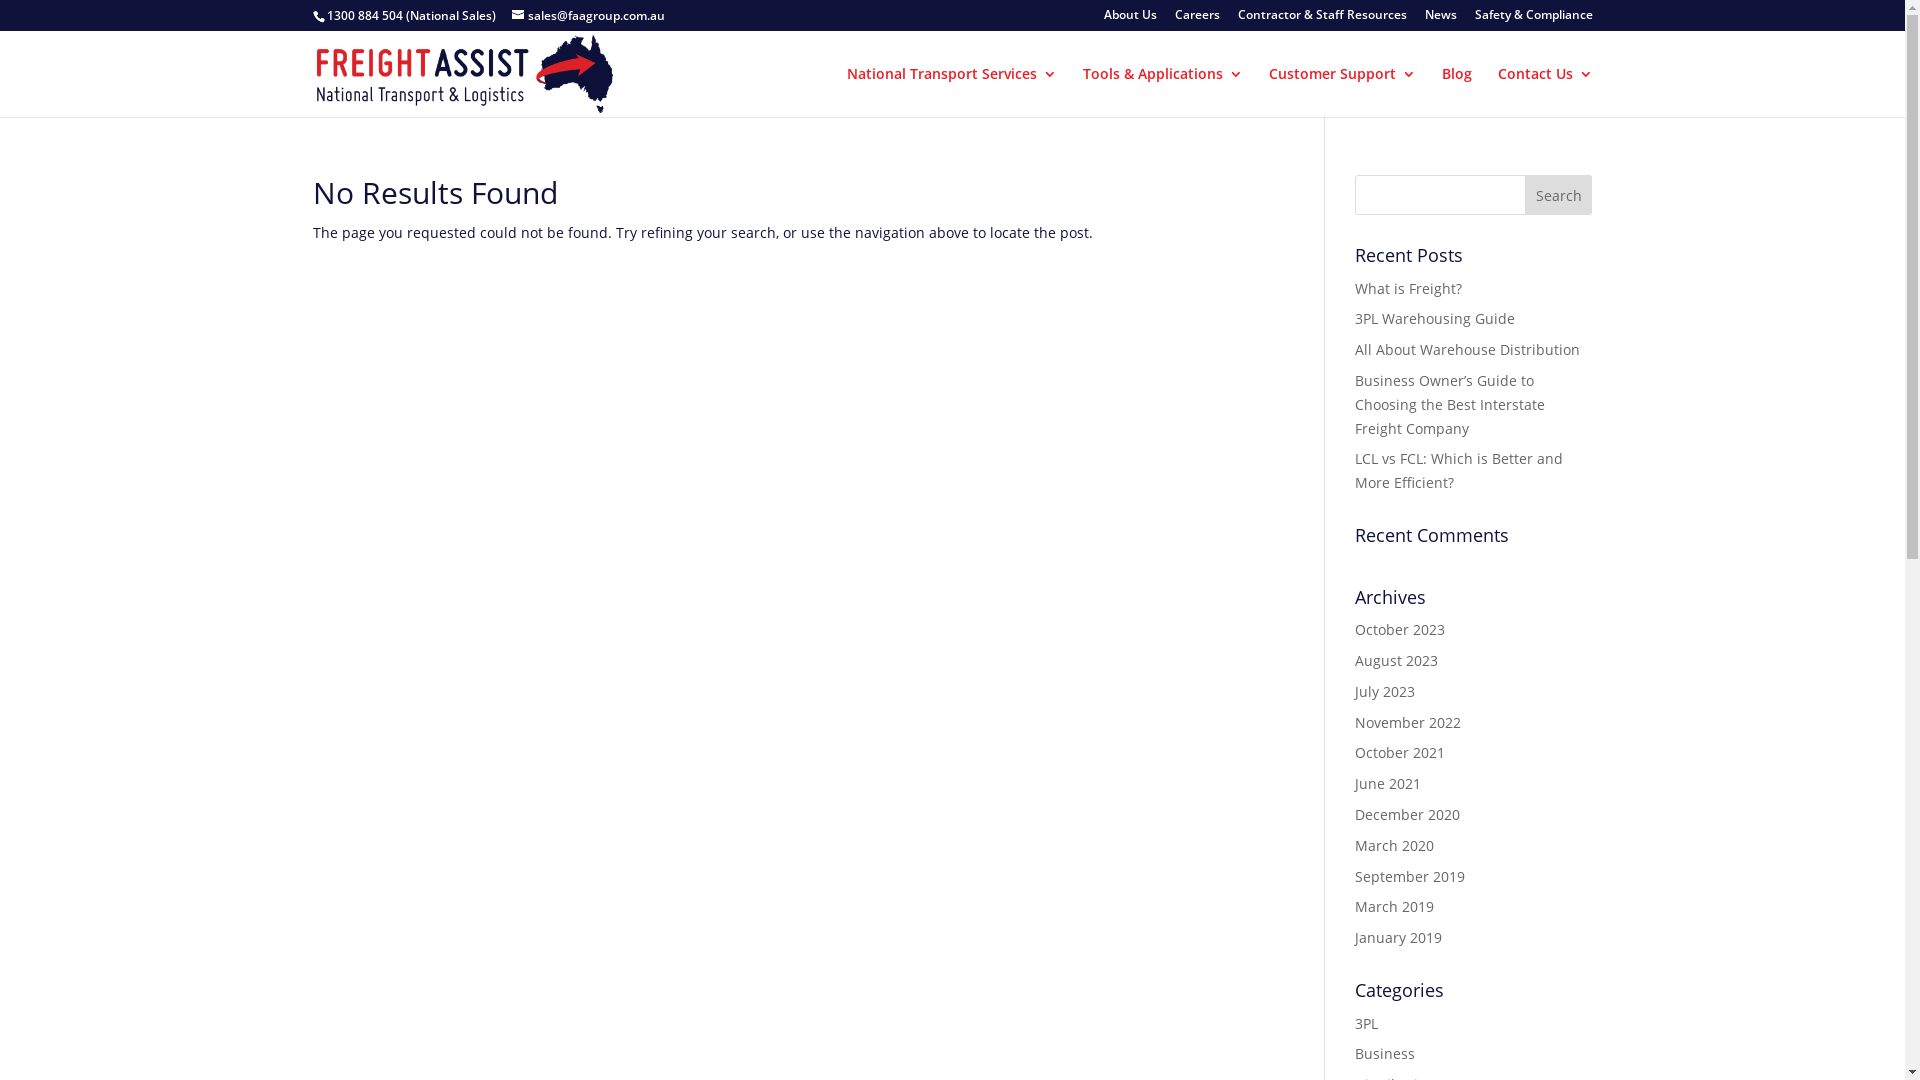 The height and width of the screenshot is (1080, 1920). I want to click on 3PL Warehousing Guide, so click(1435, 318).